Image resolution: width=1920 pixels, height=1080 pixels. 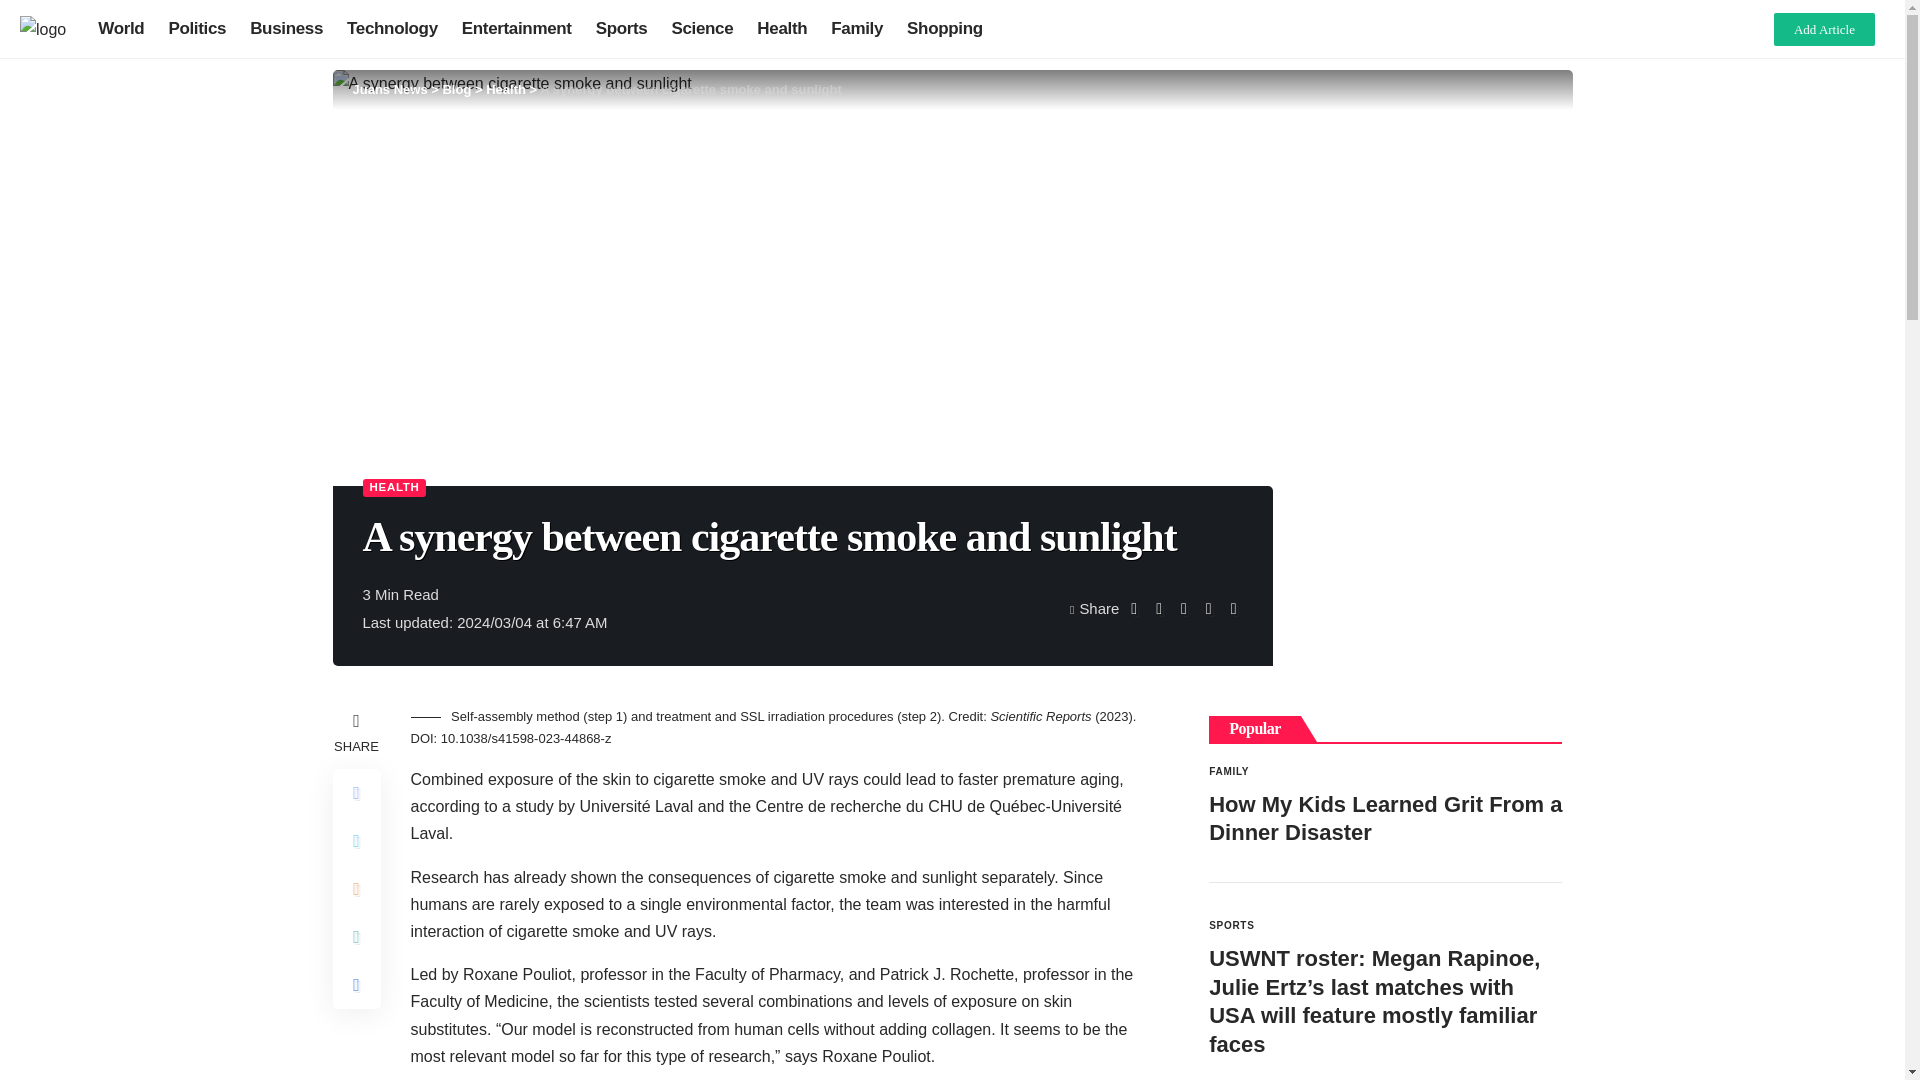 What do you see at coordinates (622, 28) in the screenshot?
I see `Sports` at bounding box center [622, 28].